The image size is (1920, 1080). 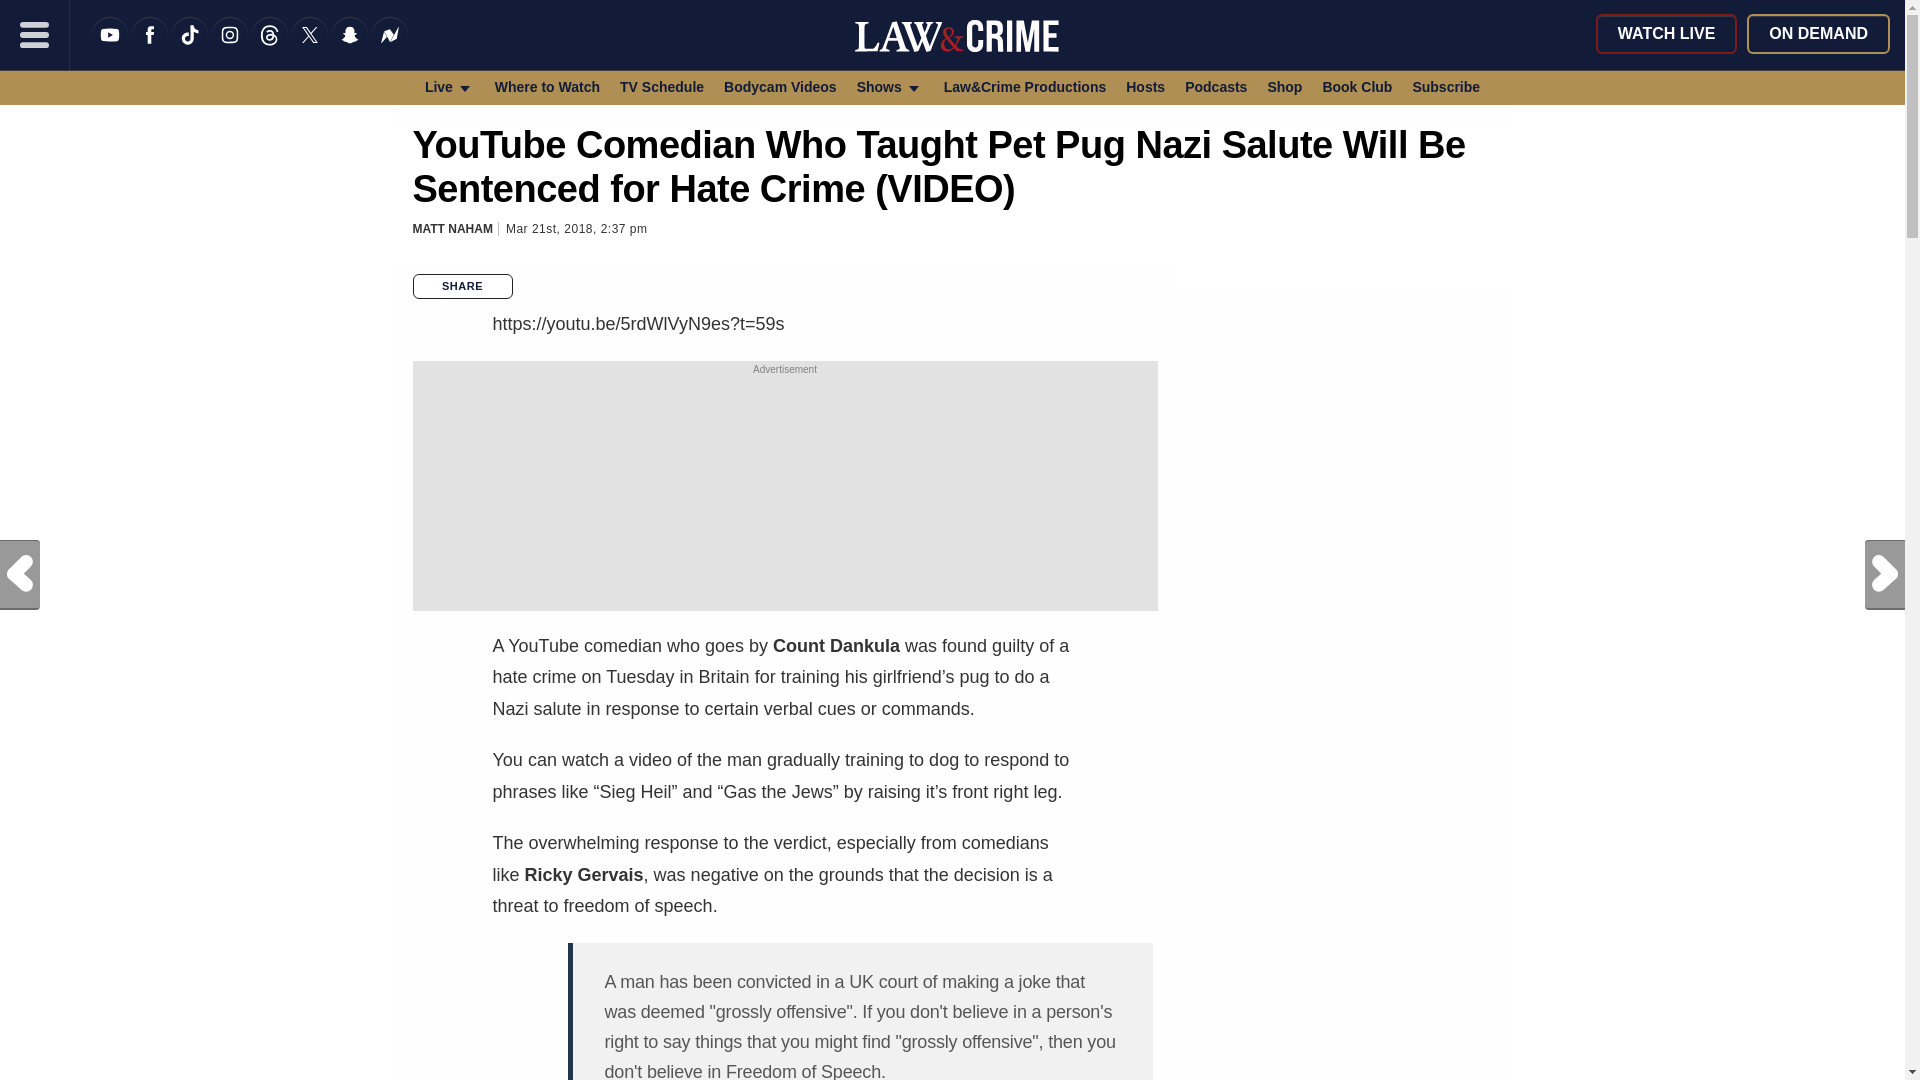 What do you see at coordinates (270, 47) in the screenshot?
I see `Threads` at bounding box center [270, 47].